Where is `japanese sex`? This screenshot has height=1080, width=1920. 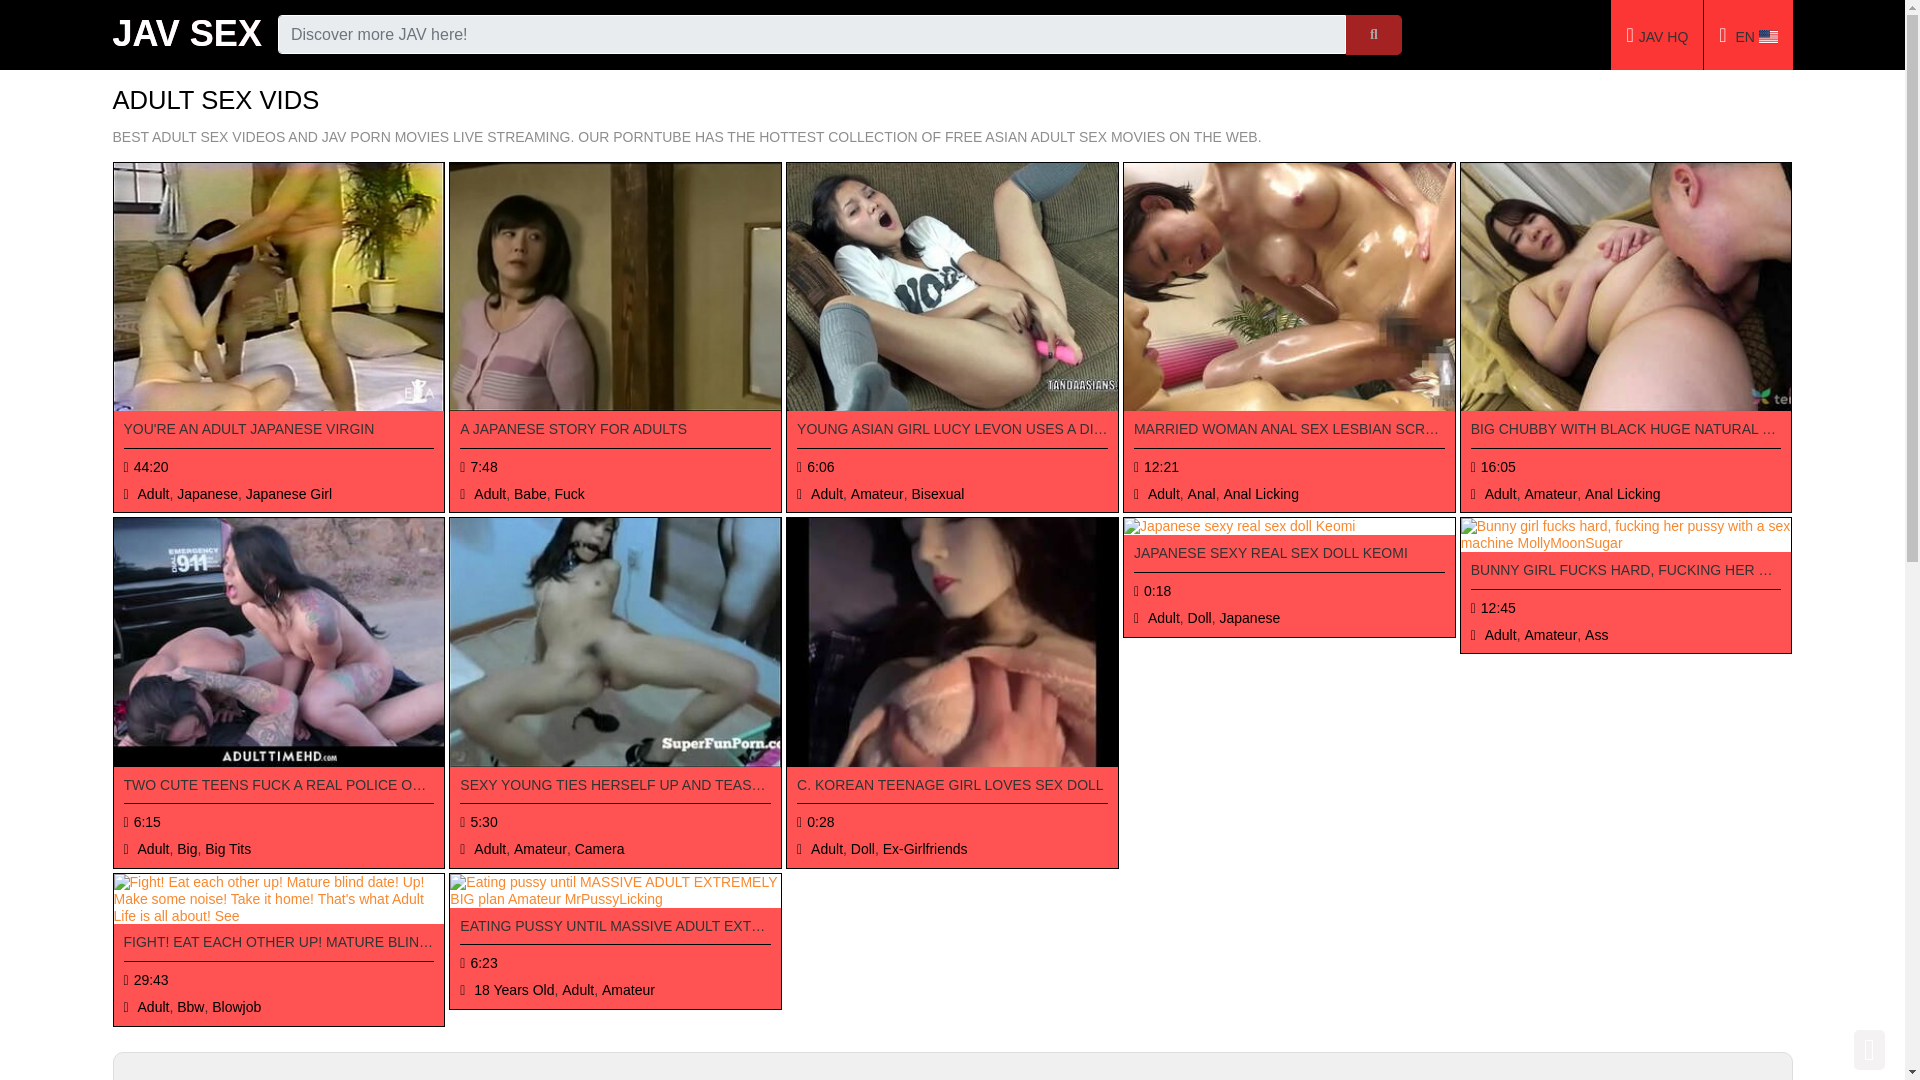
japanese sex is located at coordinates (279, 287).